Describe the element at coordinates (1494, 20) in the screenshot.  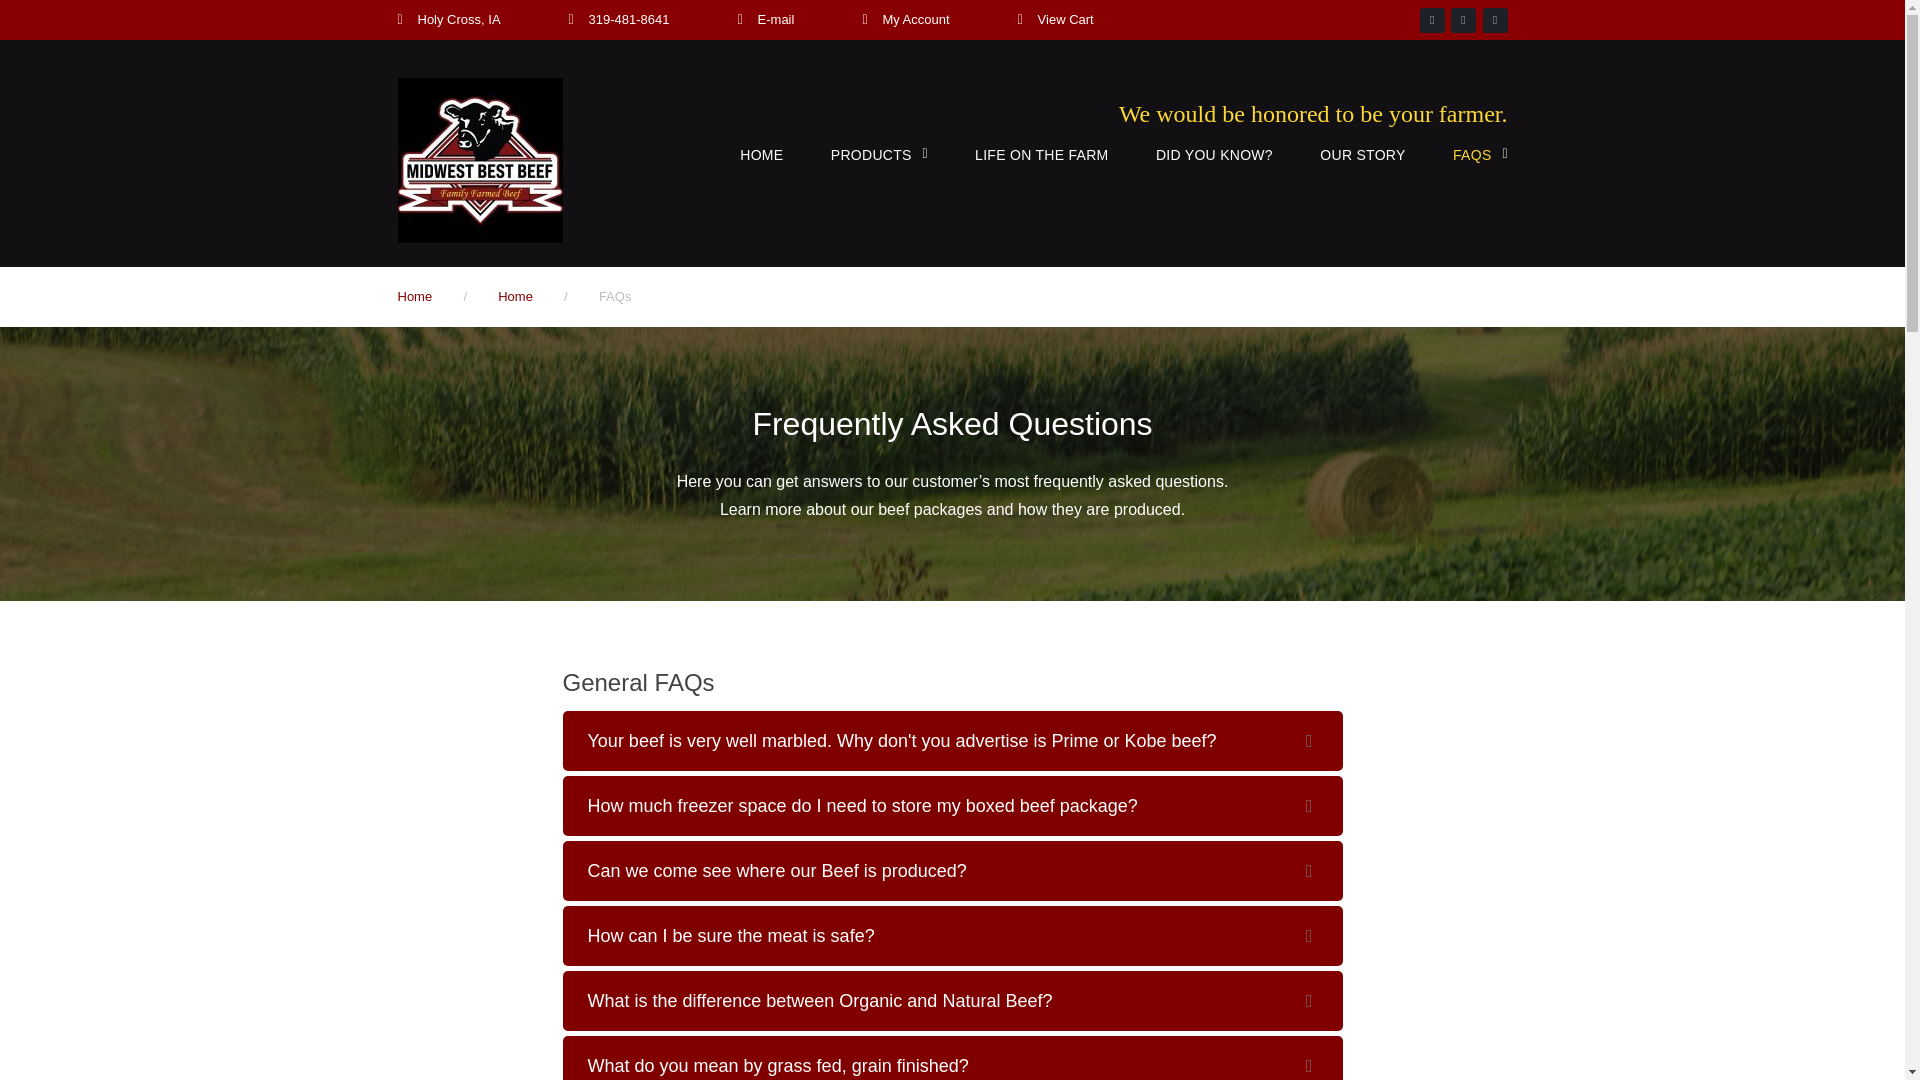
I see `Vimeo` at that location.